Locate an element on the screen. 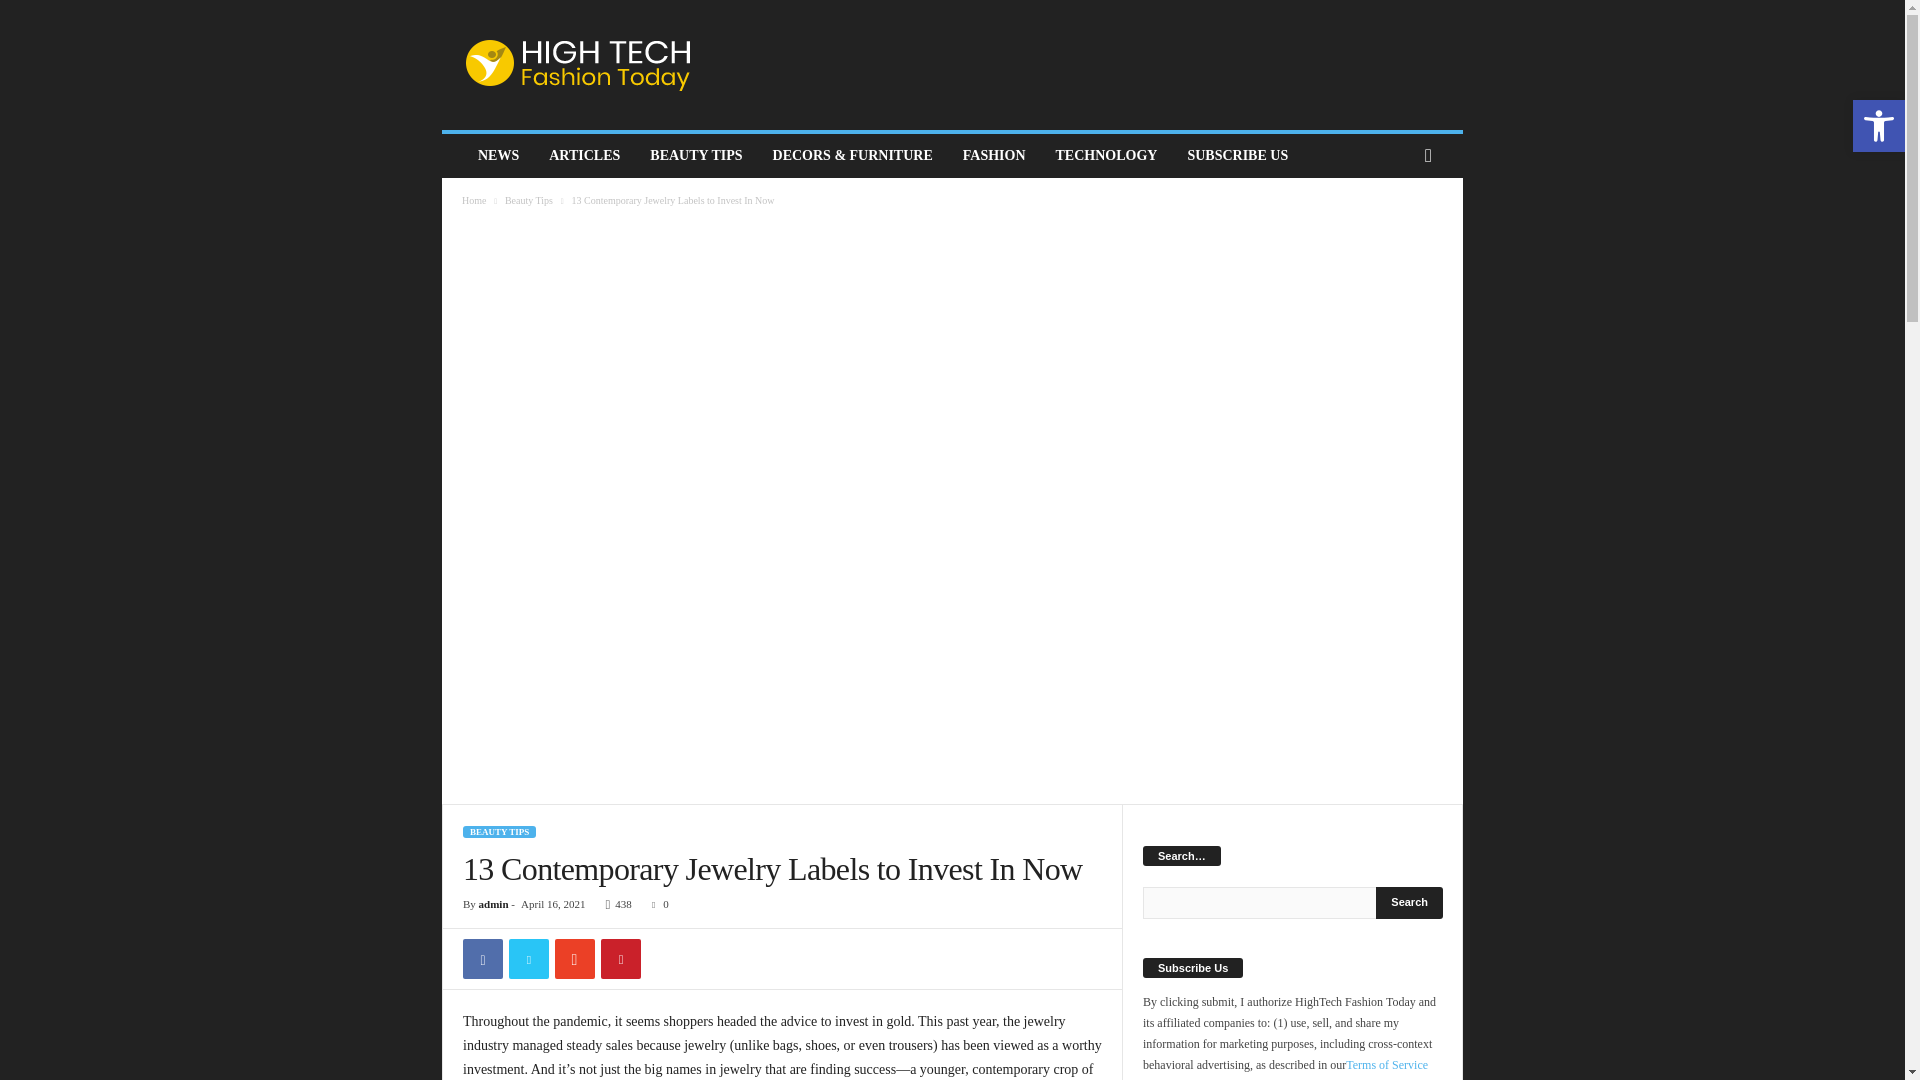  SUBSCRIBE US is located at coordinates (1237, 156).